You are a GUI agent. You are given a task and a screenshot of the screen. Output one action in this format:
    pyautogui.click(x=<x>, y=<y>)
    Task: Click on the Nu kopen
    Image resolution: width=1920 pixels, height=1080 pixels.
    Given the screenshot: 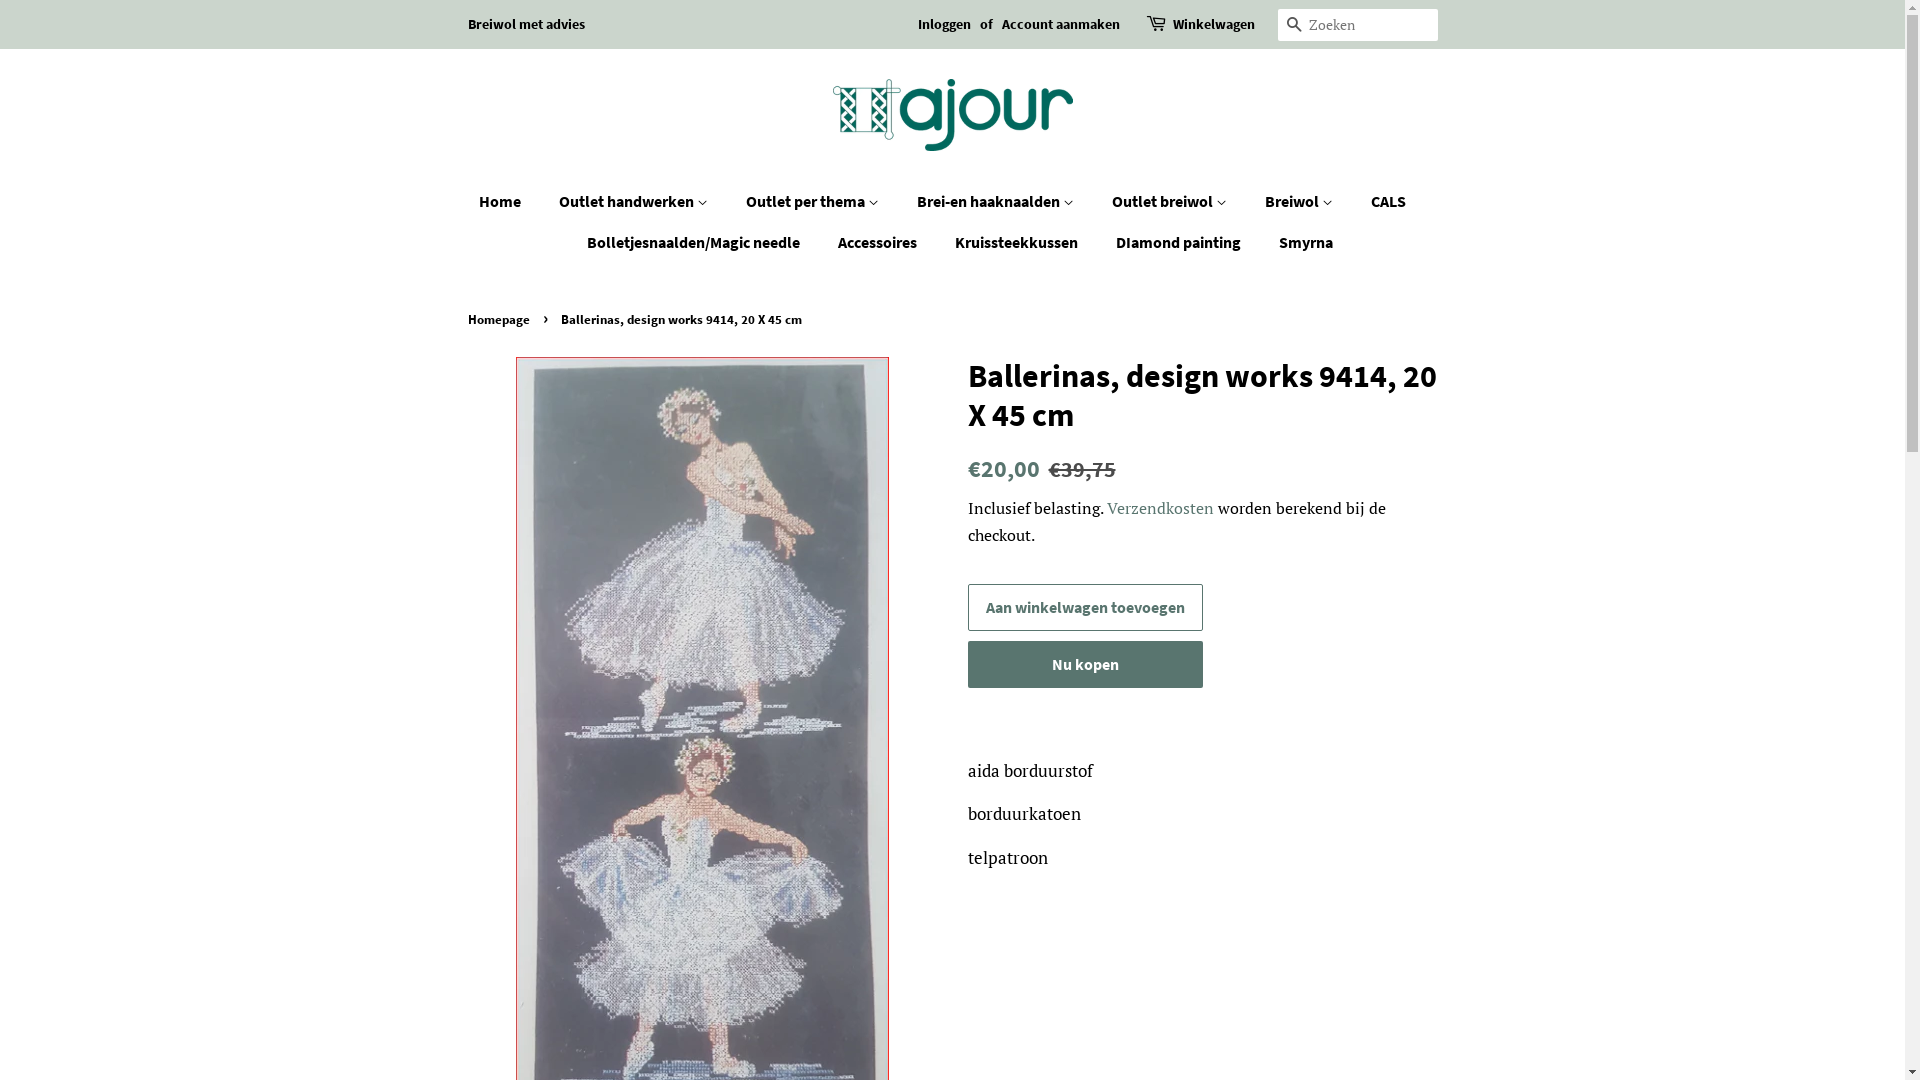 What is the action you would take?
    pyautogui.click(x=1086, y=664)
    